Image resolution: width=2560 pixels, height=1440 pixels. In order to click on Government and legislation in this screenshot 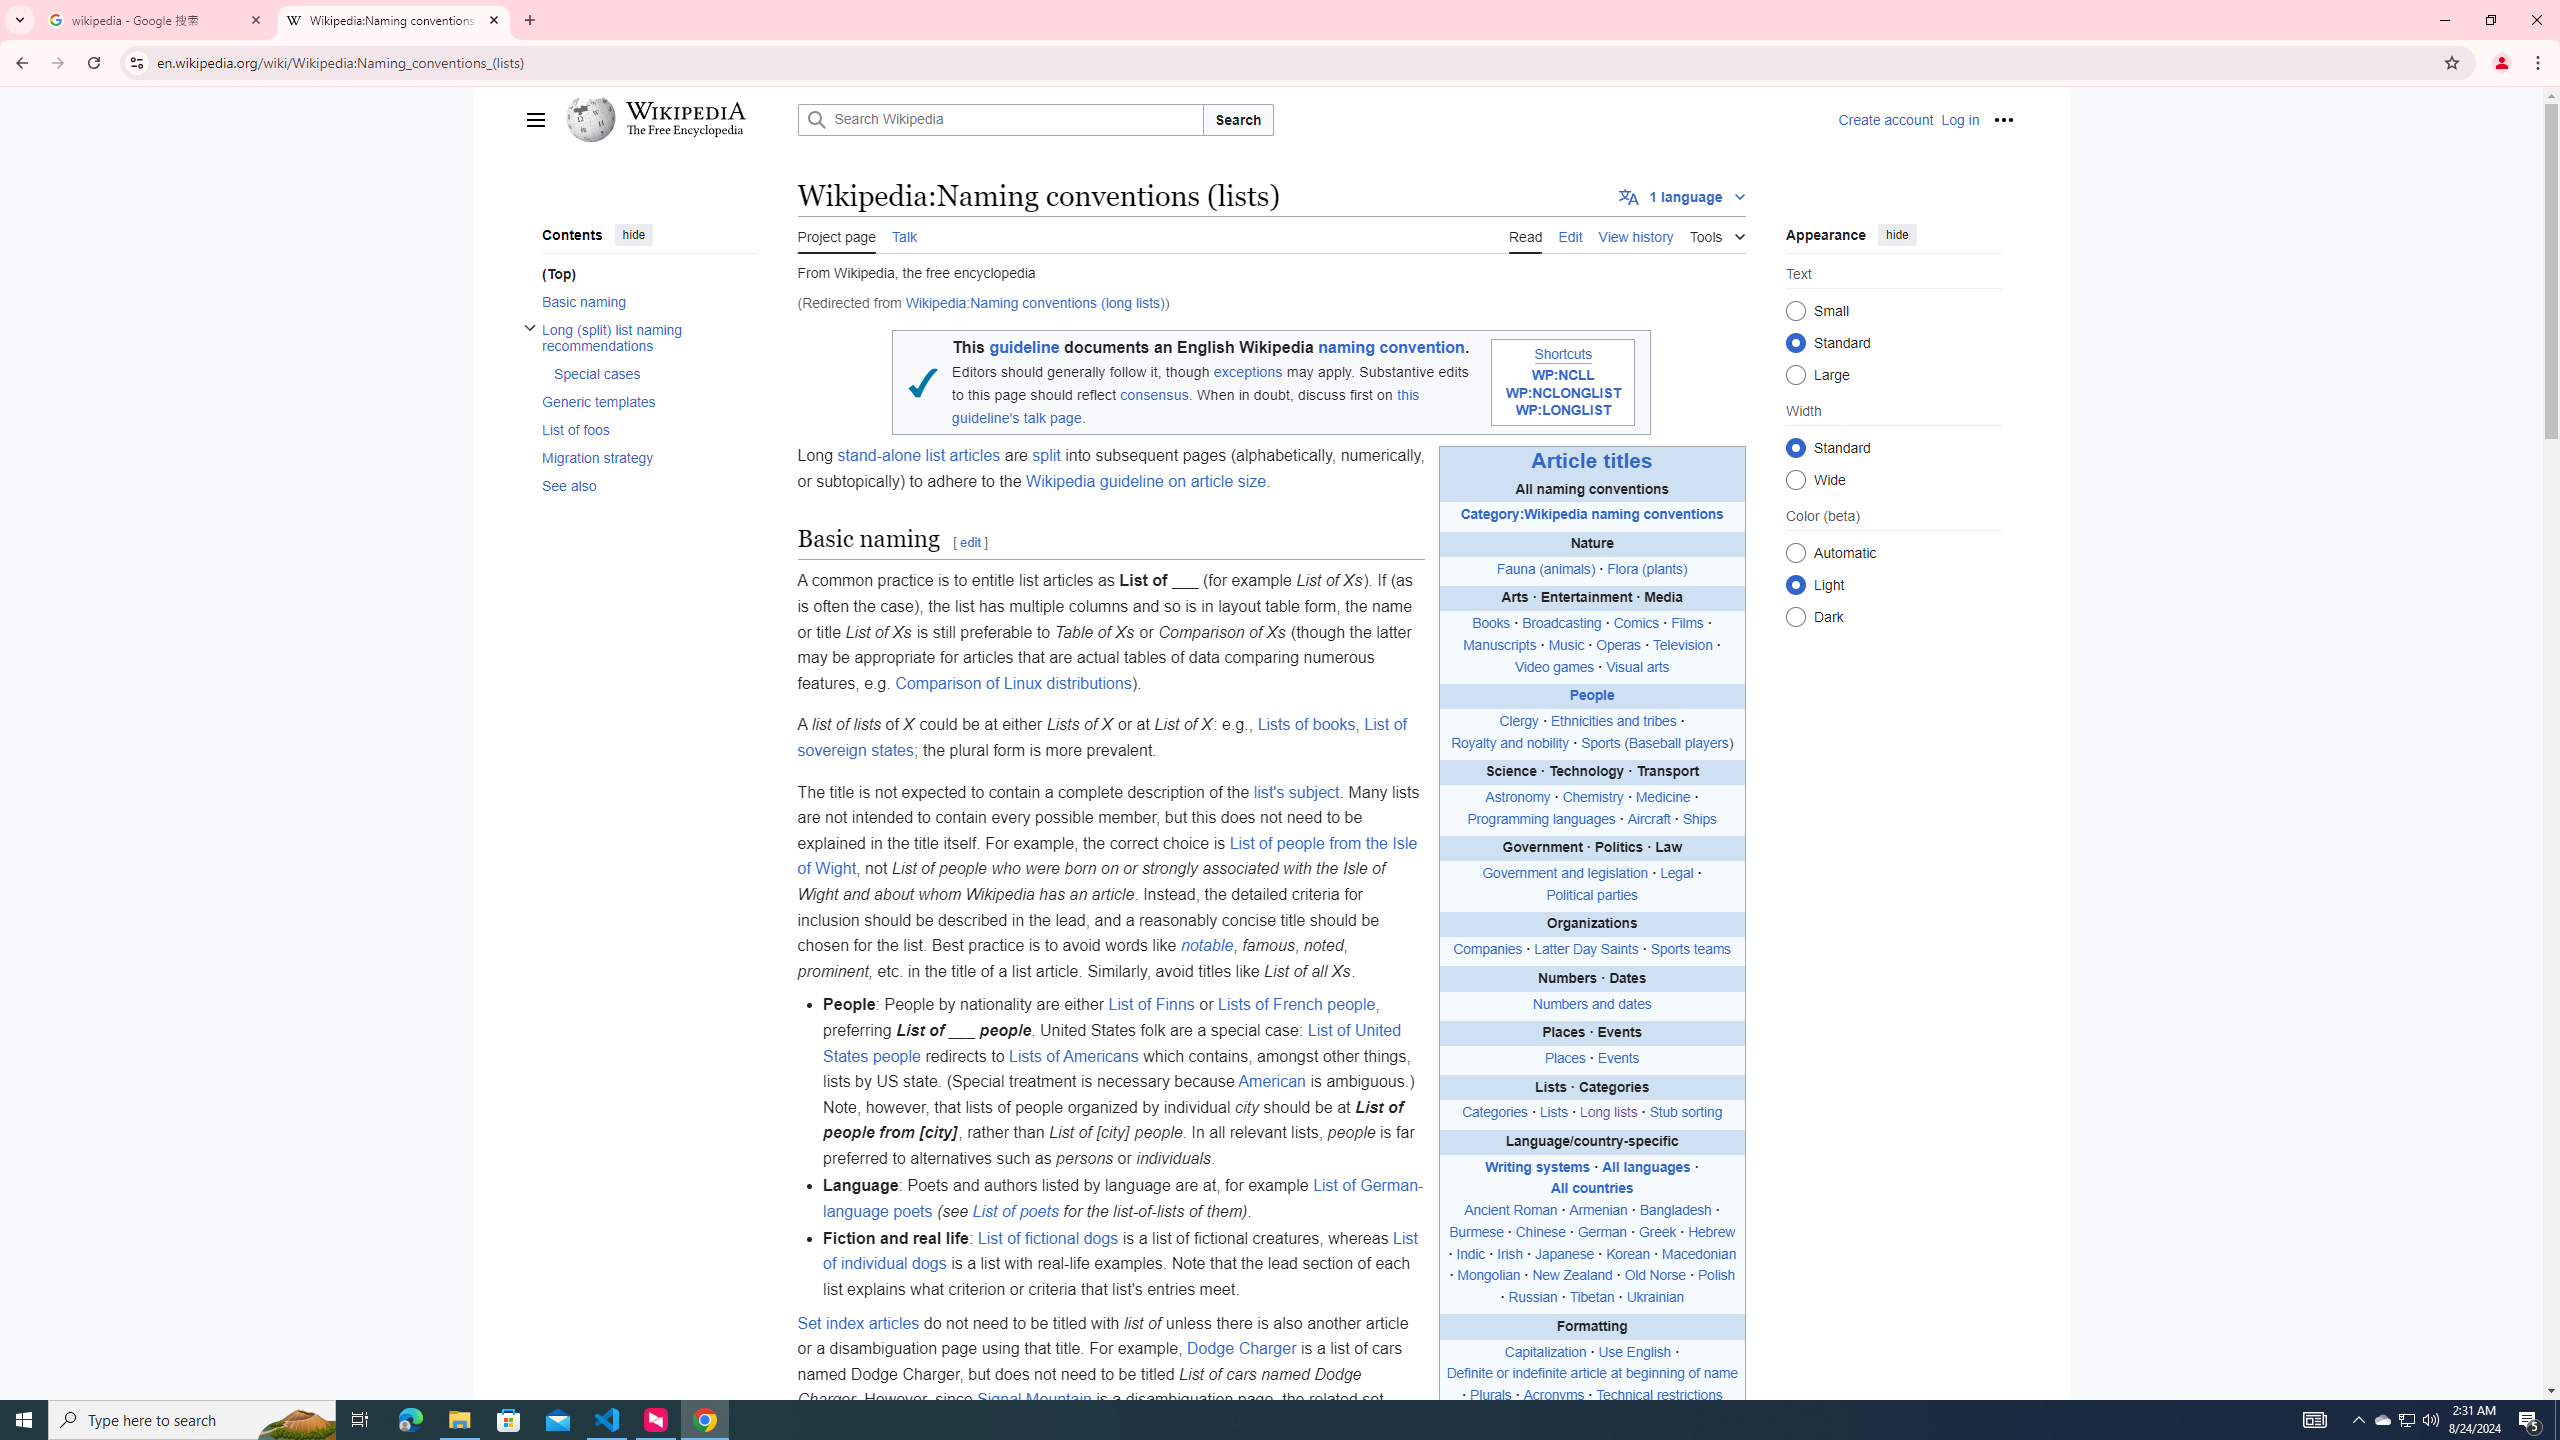, I will do `click(1565, 873)`.